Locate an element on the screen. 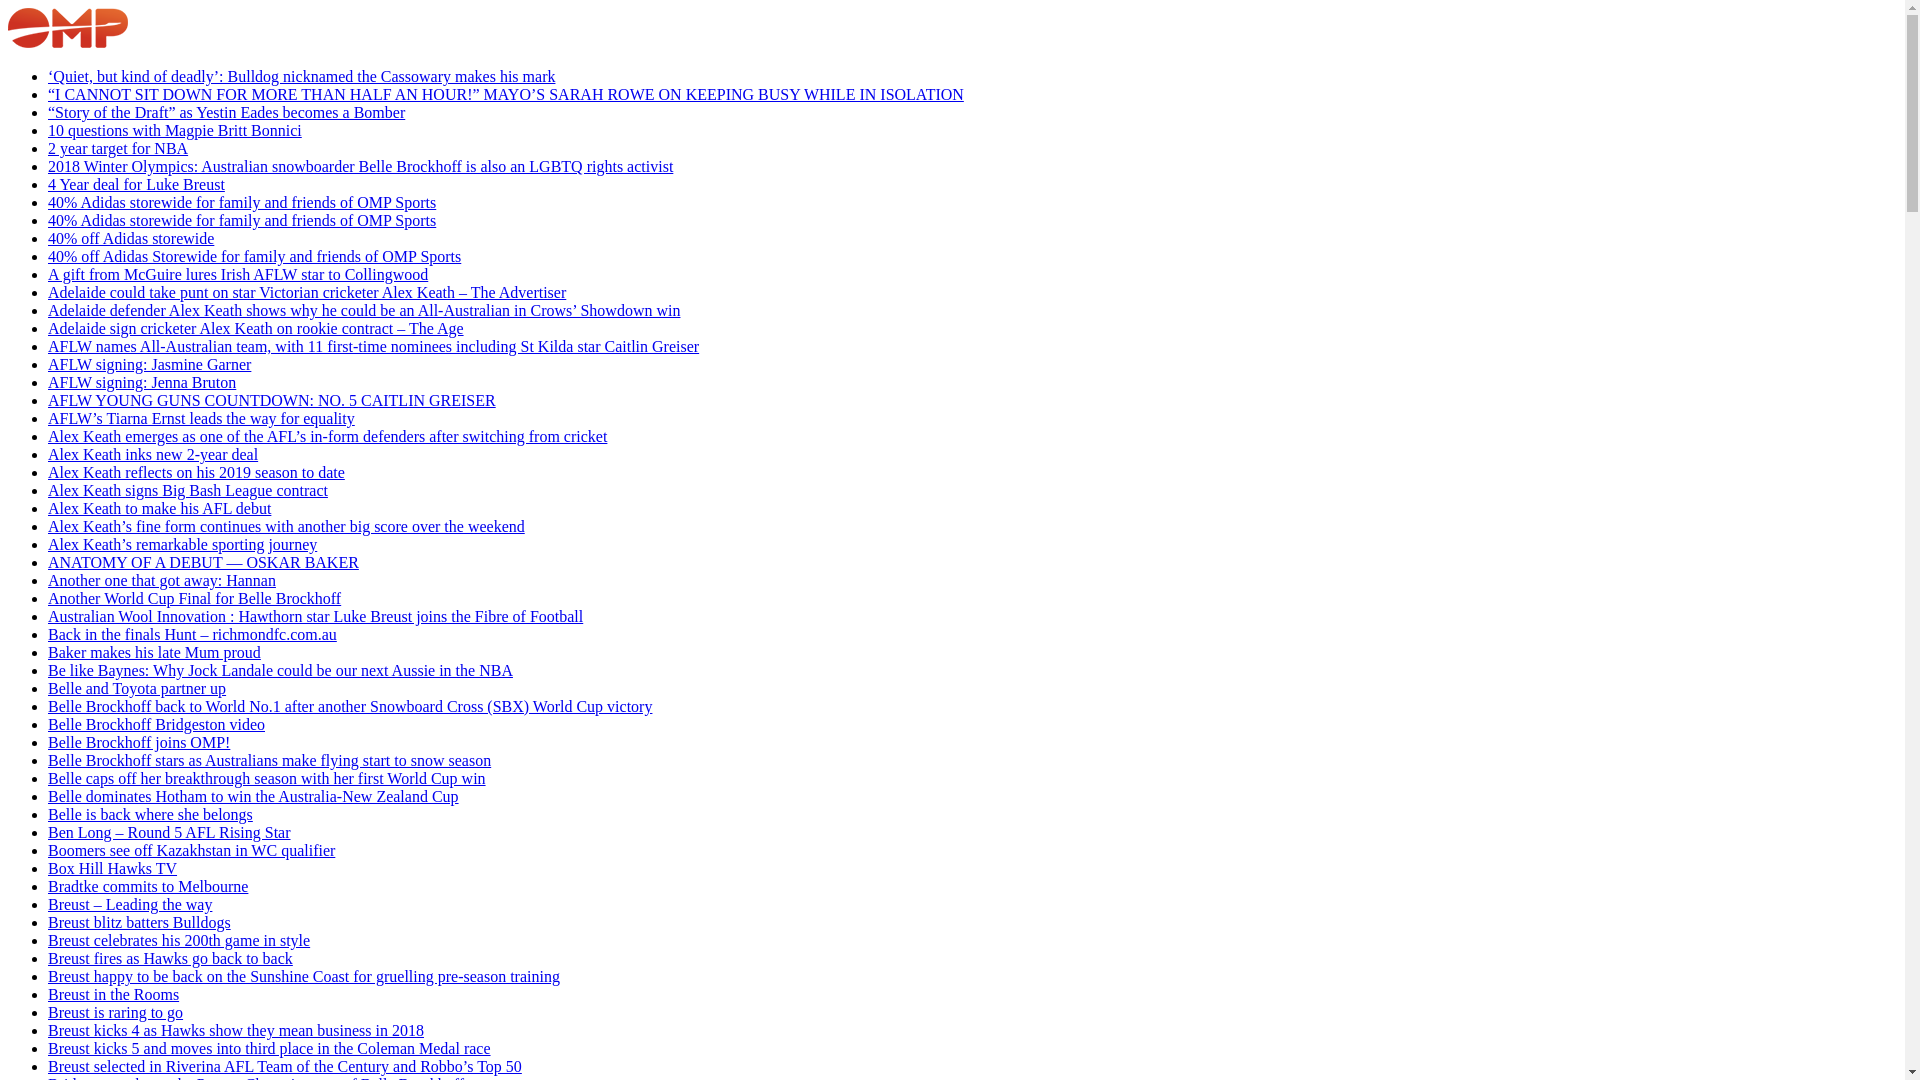 Image resolution: width=1920 pixels, height=1080 pixels. AFLW signing: Jenna Bruton is located at coordinates (142, 382).